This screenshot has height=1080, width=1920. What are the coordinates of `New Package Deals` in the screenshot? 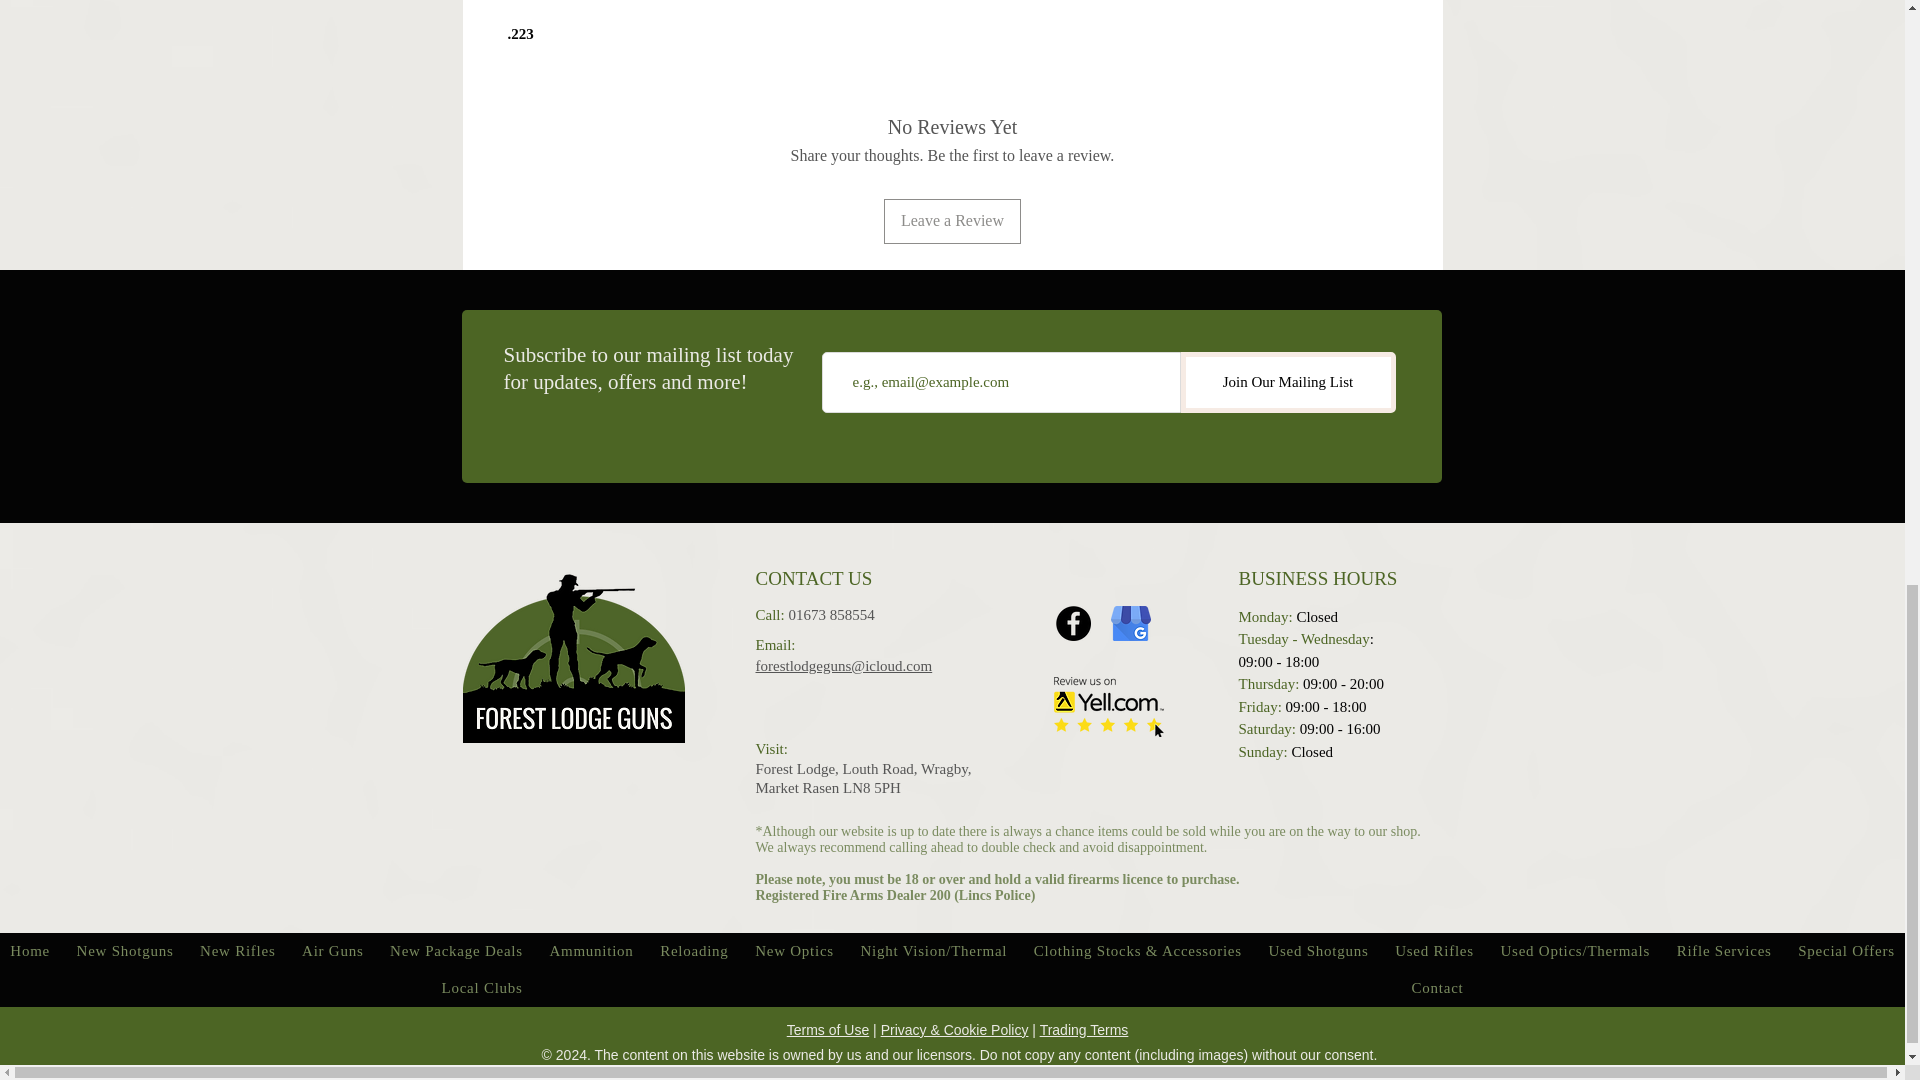 It's located at (456, 951).